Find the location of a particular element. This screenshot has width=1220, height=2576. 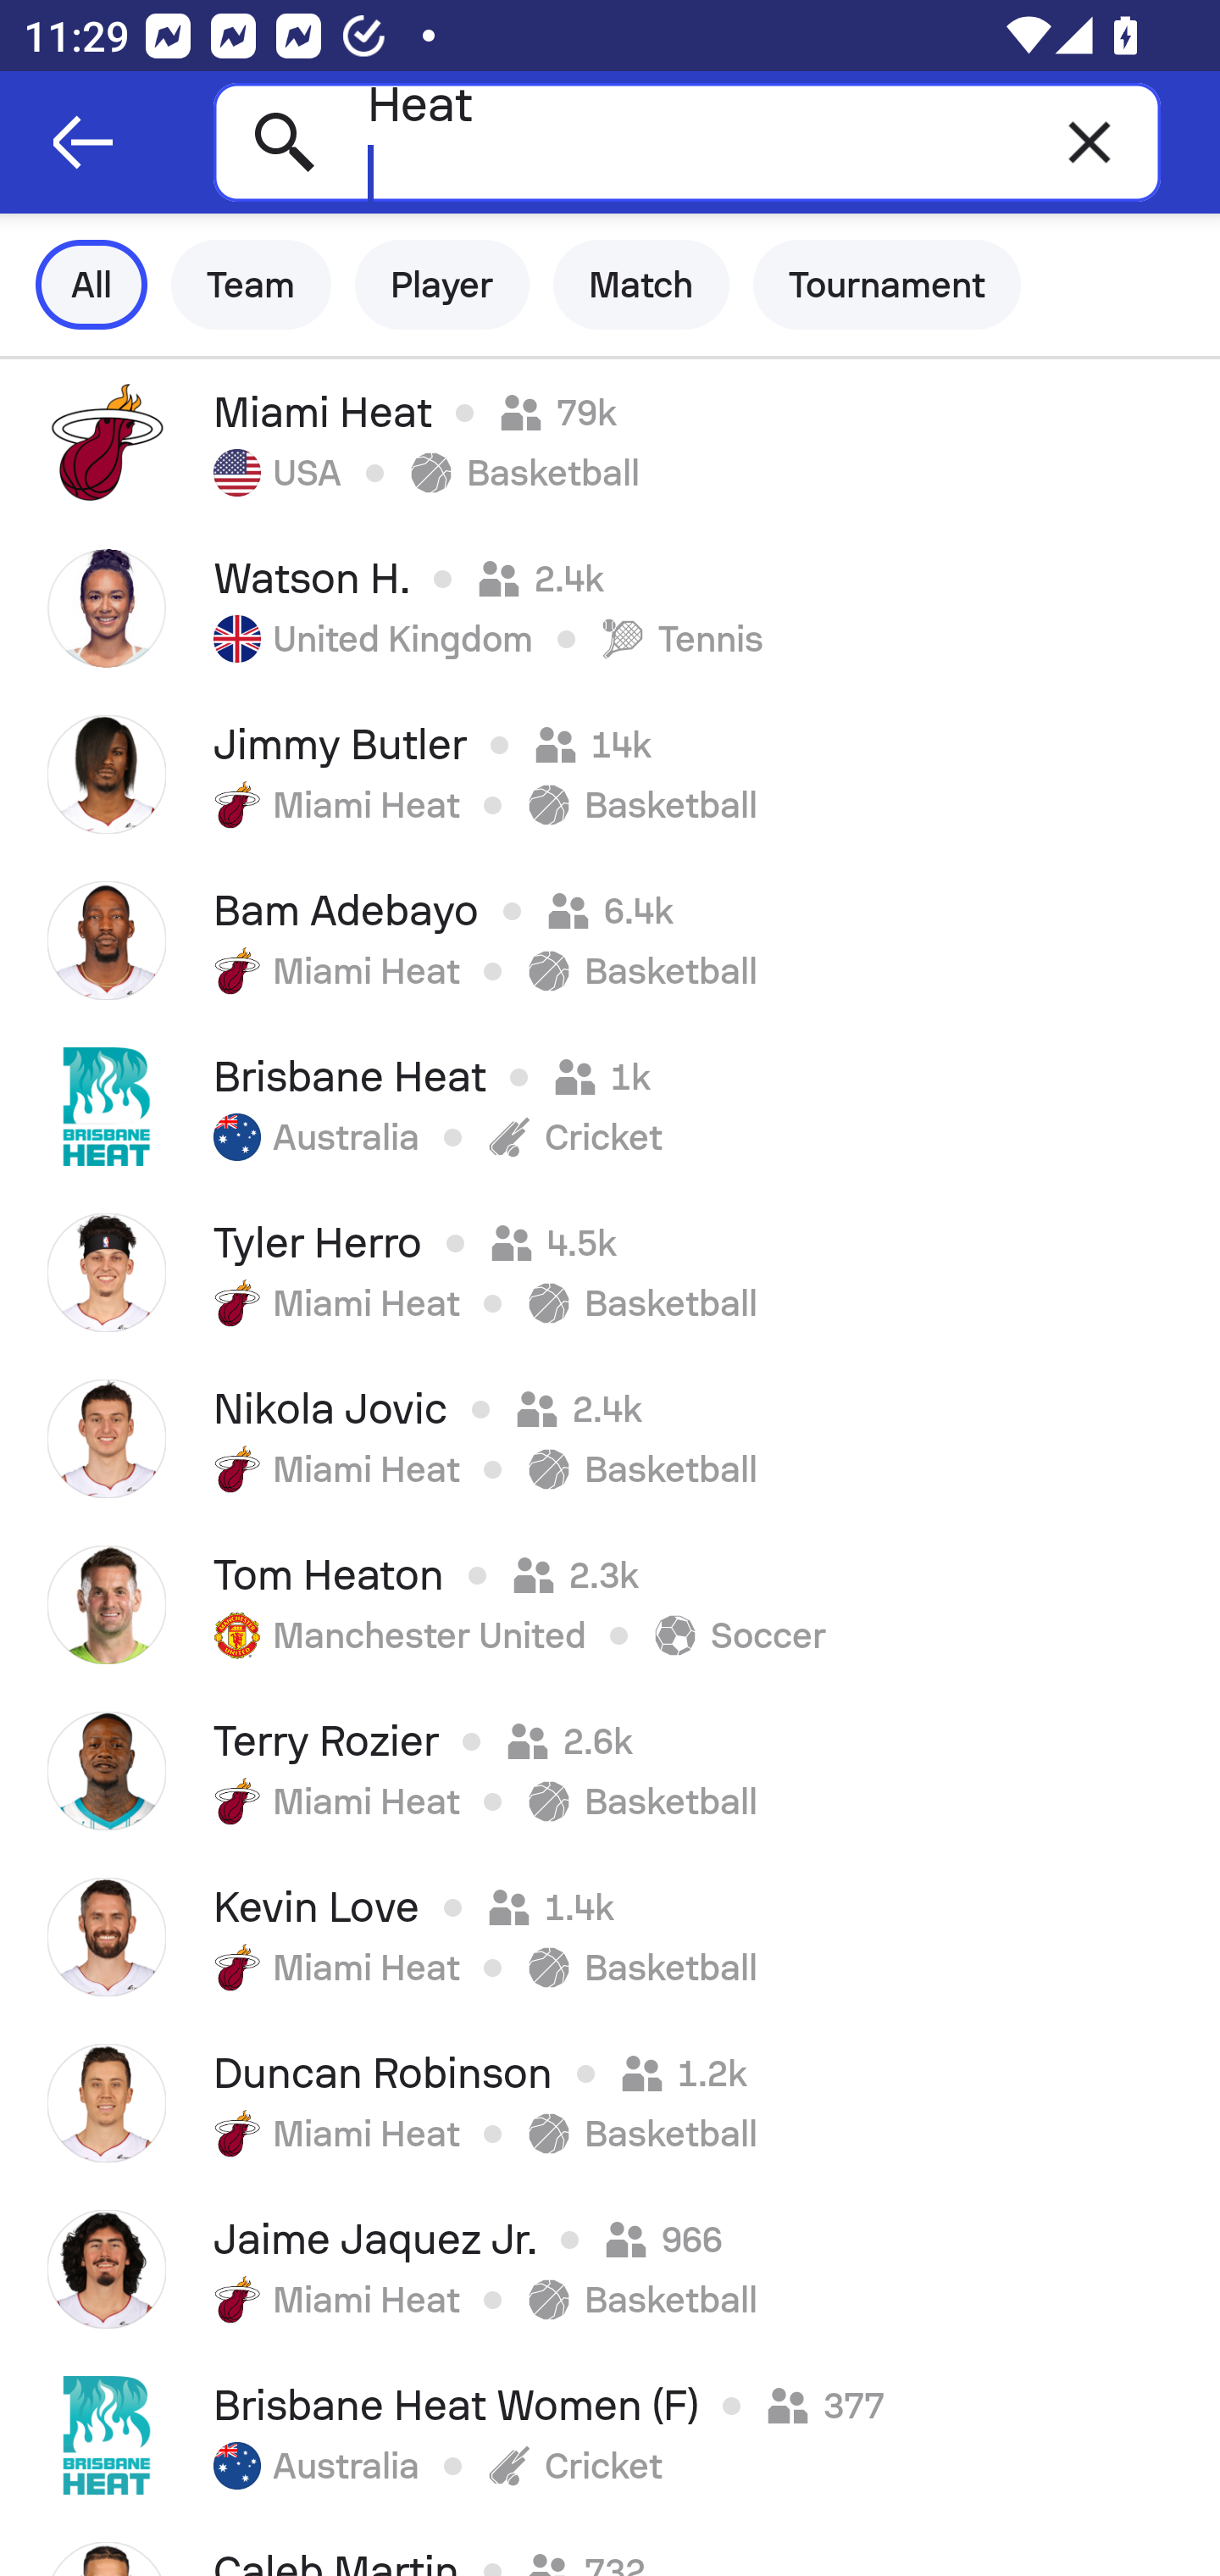

Clear text is located at coordinates (1090, 142).